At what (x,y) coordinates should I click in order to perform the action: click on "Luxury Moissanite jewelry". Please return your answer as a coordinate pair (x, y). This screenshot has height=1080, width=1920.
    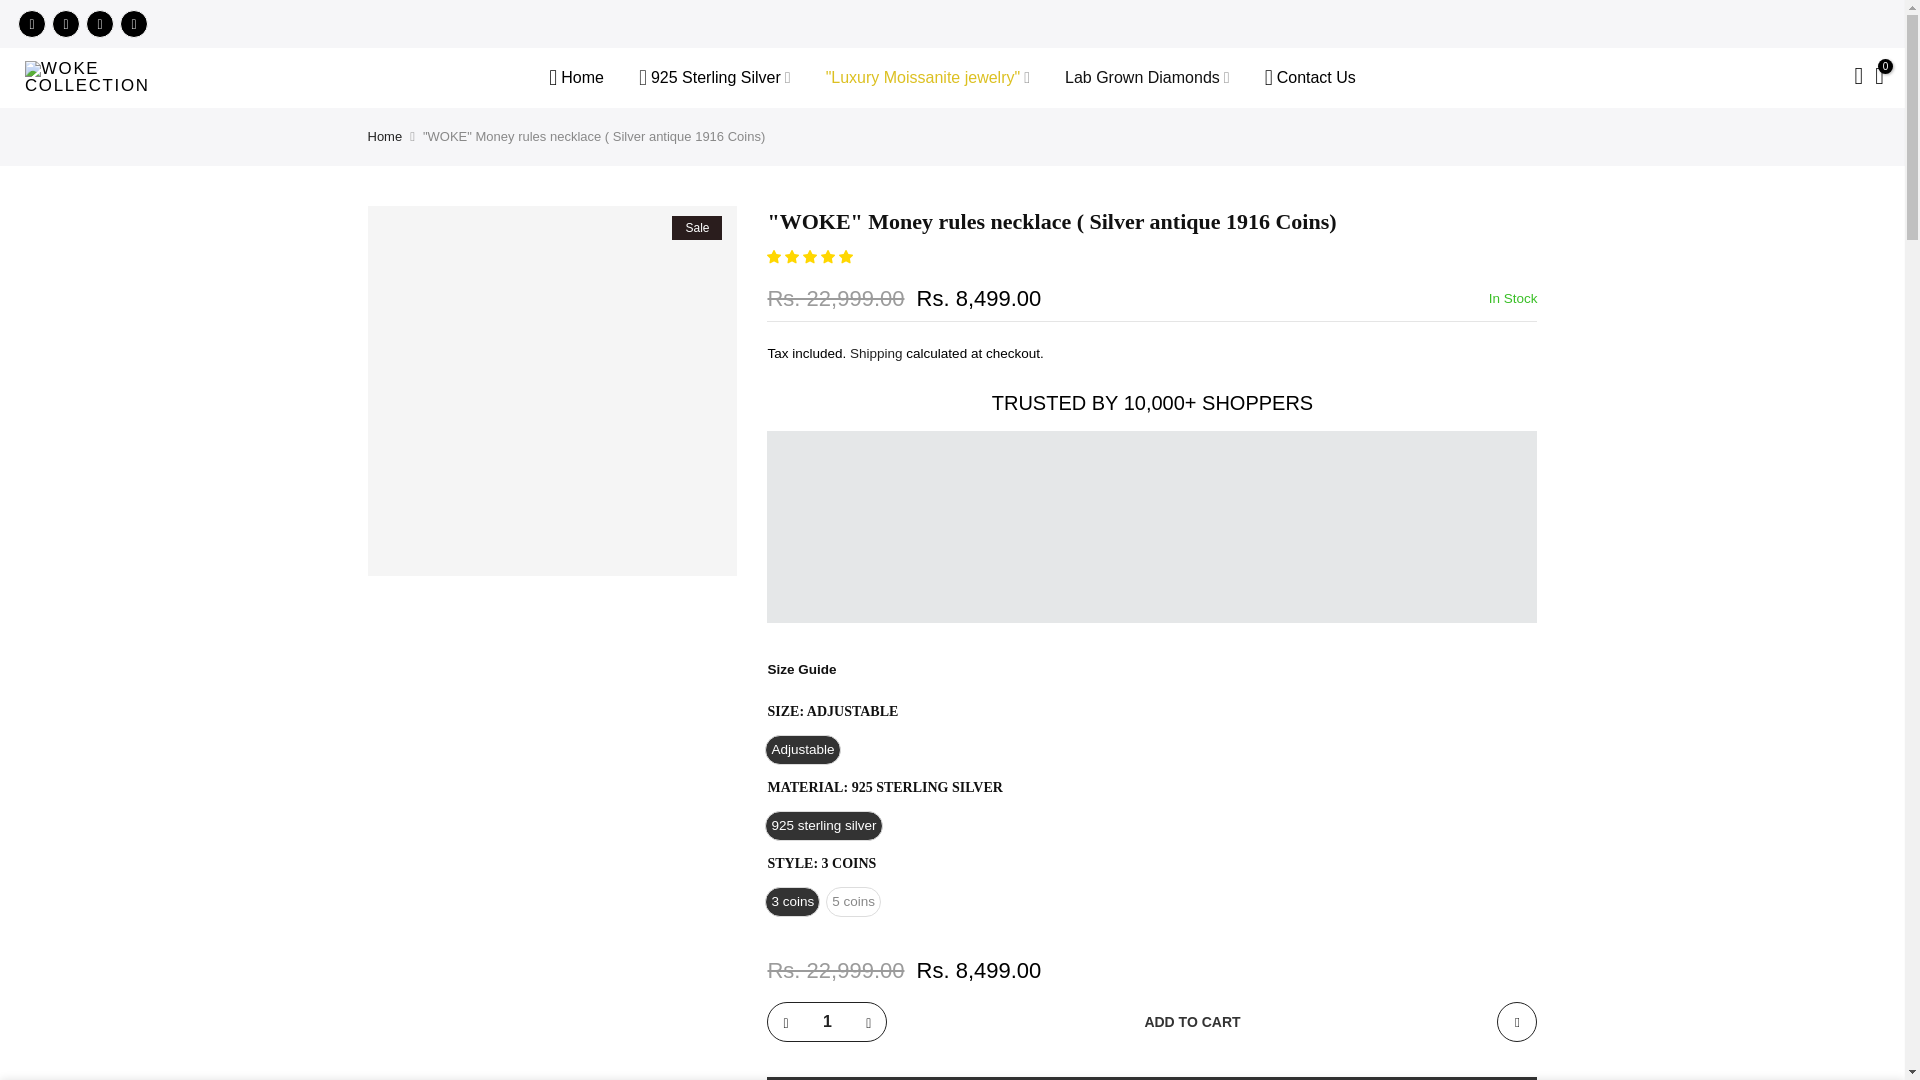
    Looking at the image, I should click on (927, 78).